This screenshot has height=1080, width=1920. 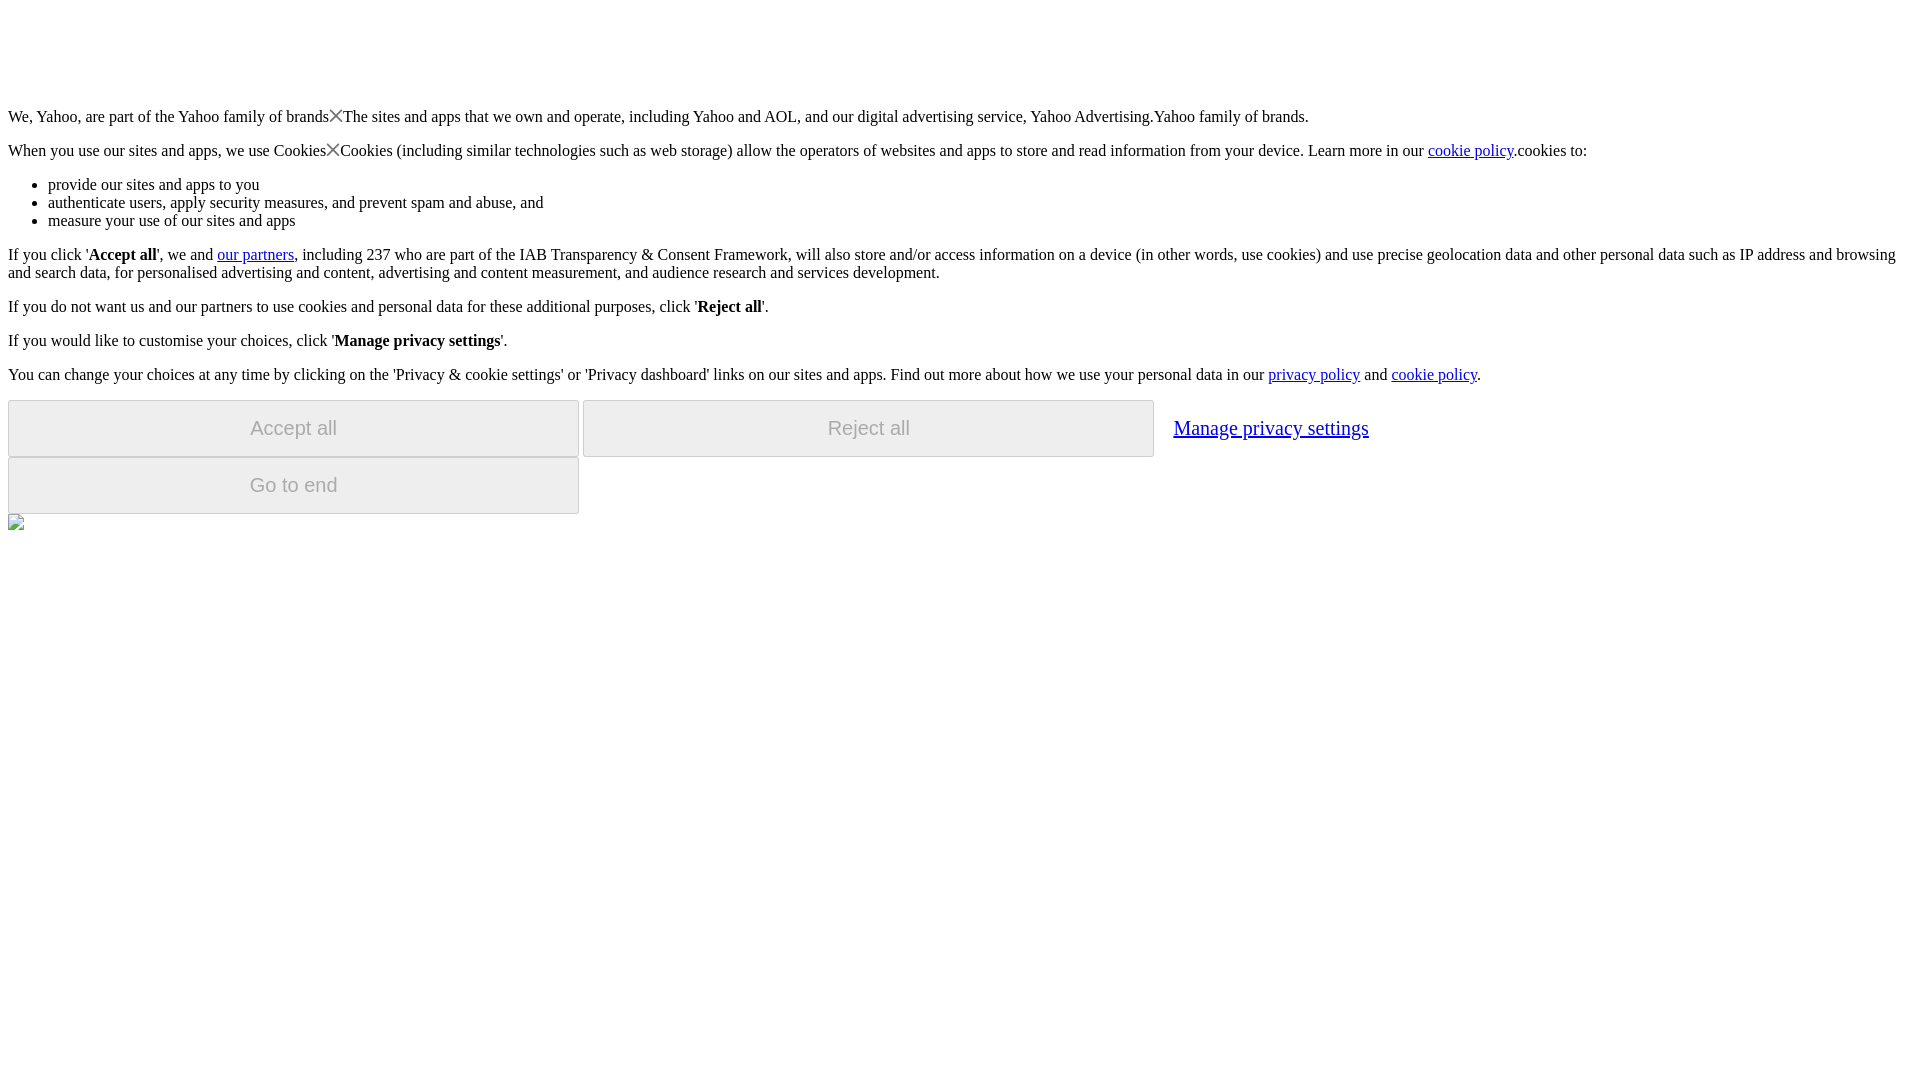 I want to click on Reject all, so click(x=868, y=428).